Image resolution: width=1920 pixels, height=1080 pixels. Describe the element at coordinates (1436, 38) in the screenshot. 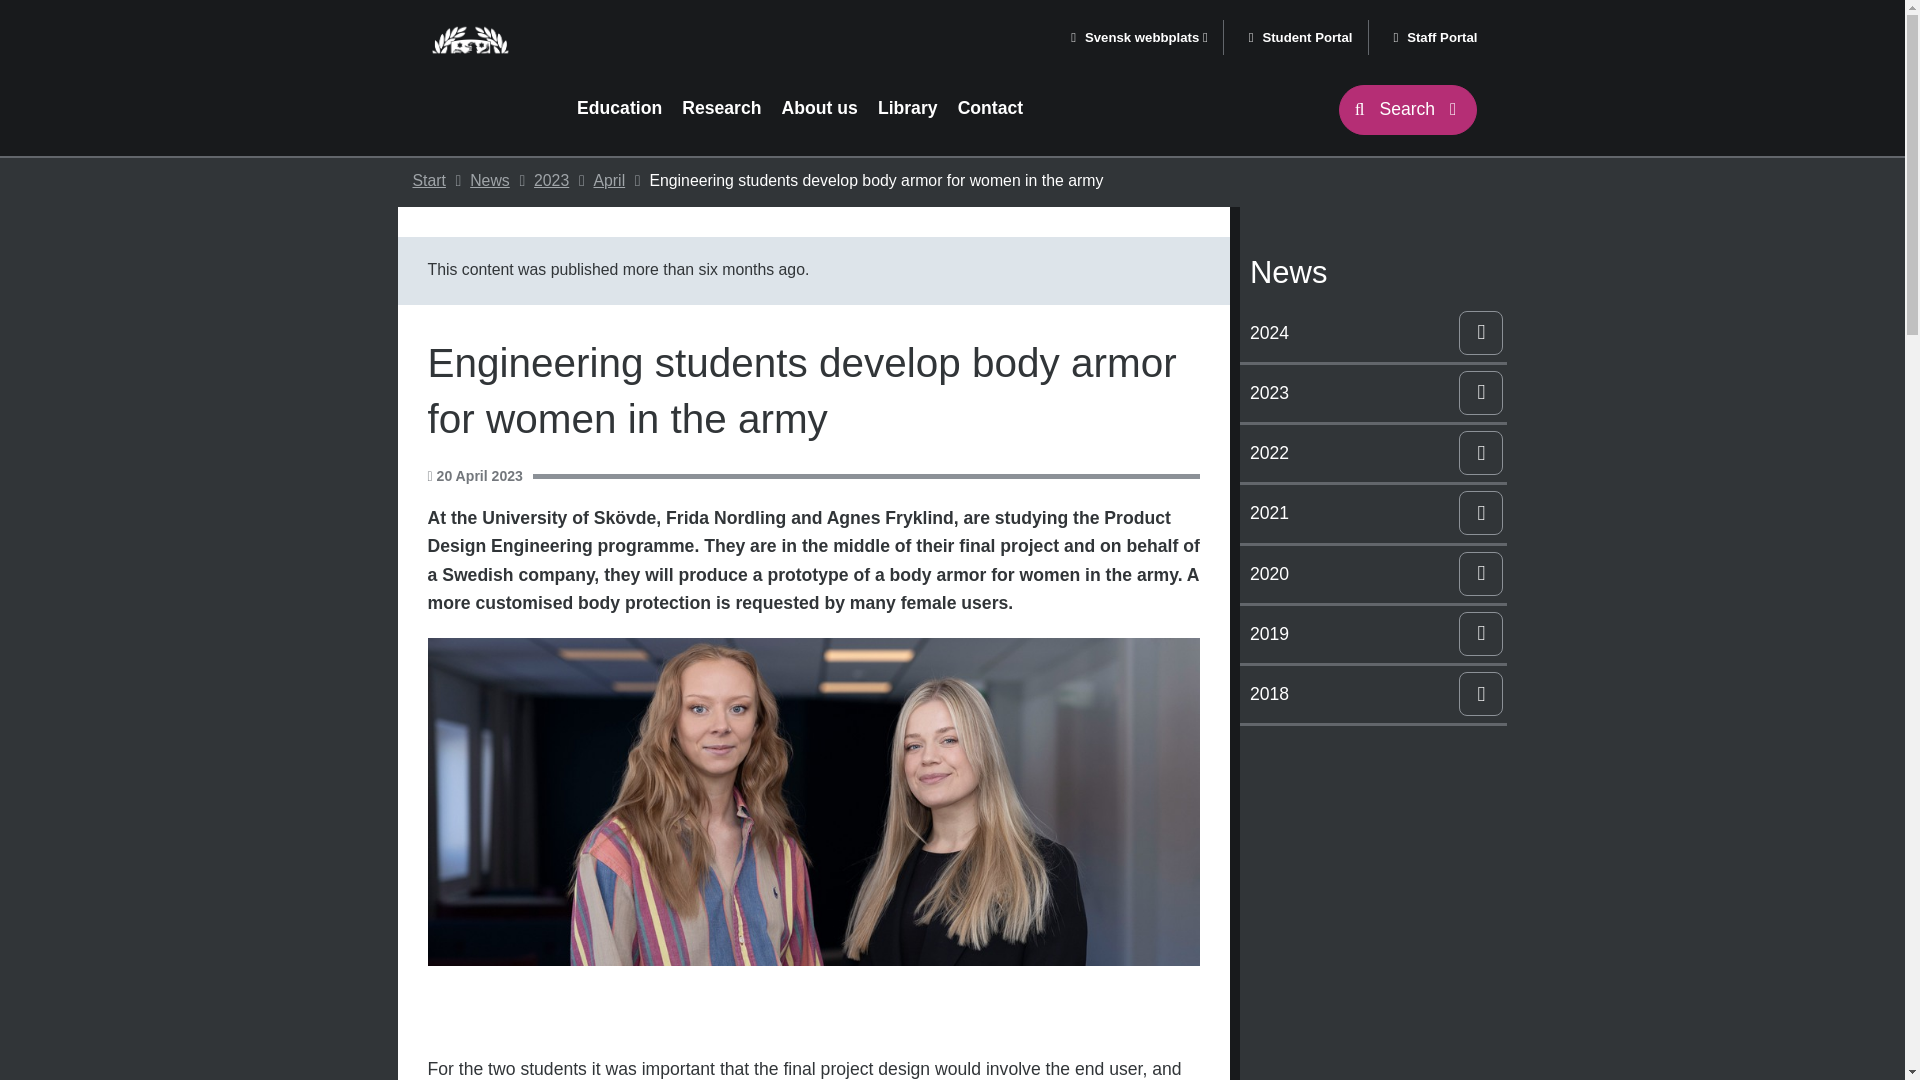

I see `Staff Portal` at that location.